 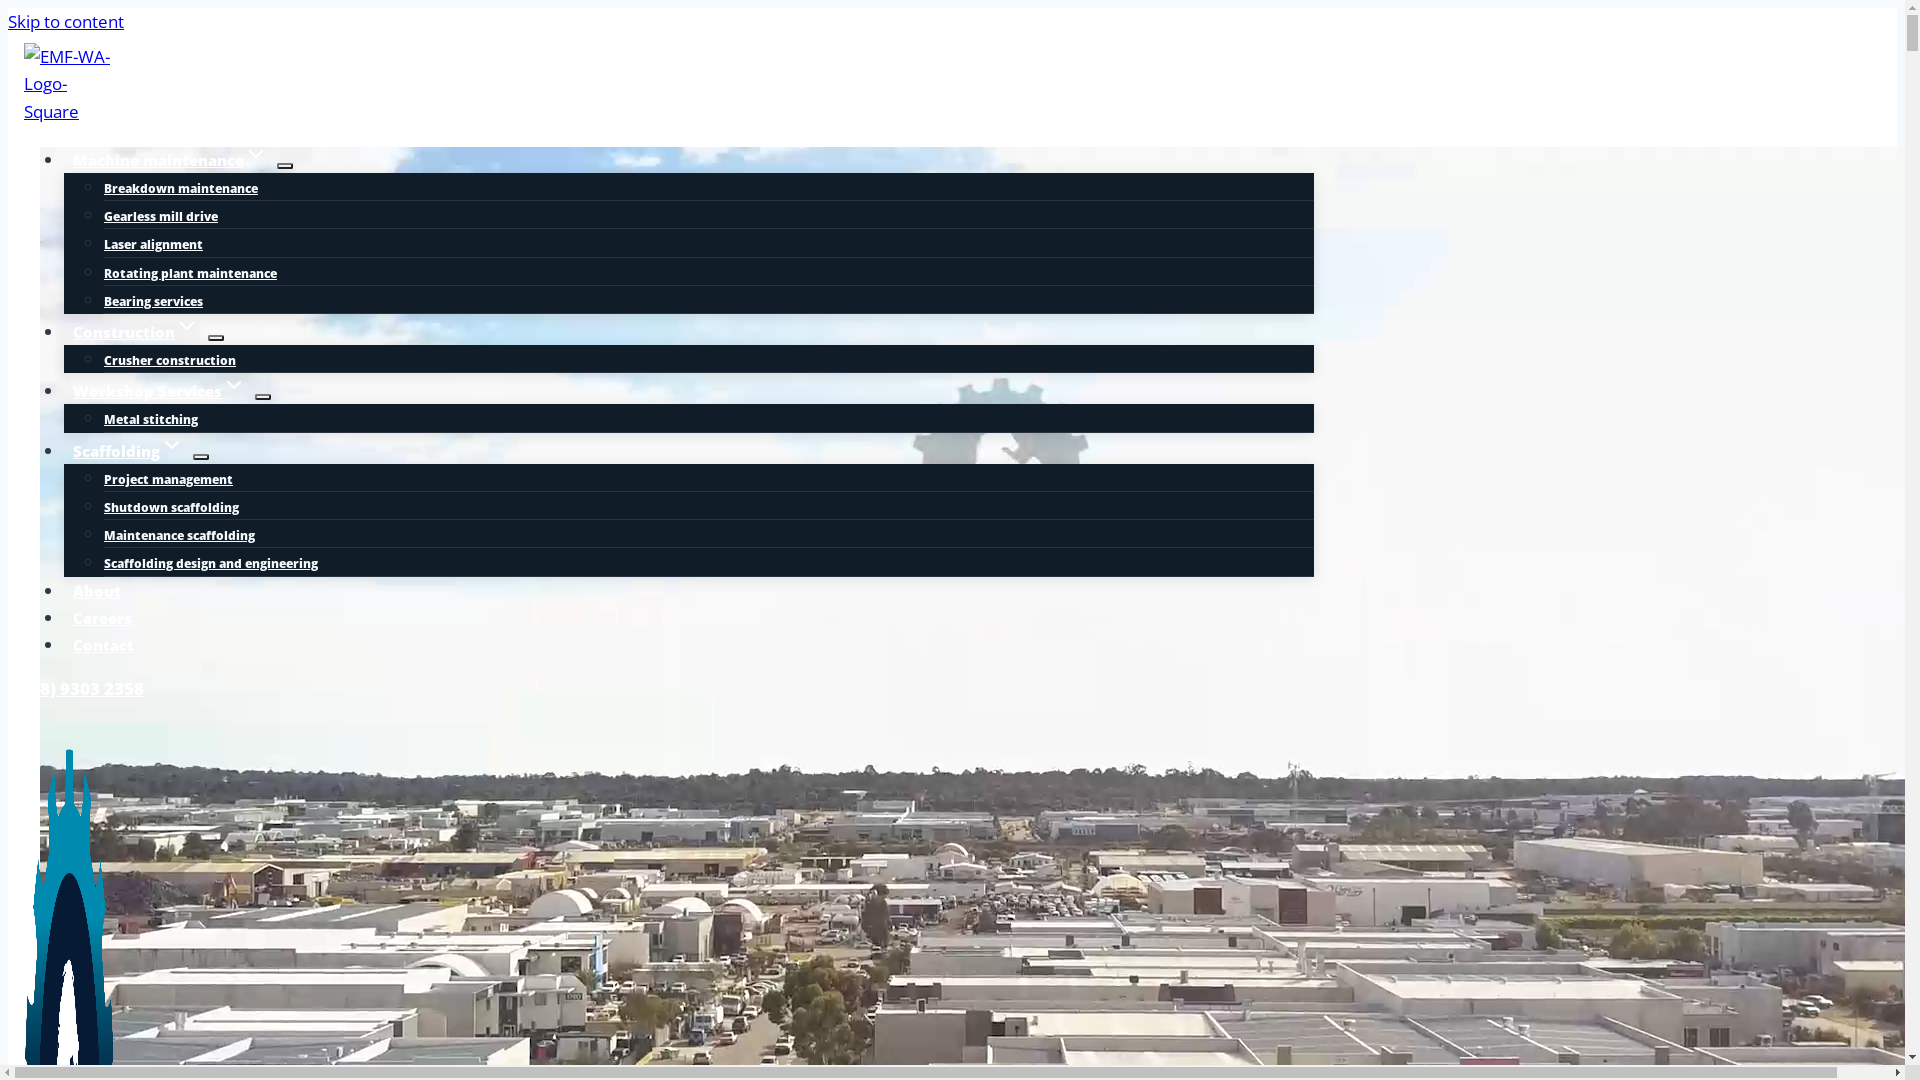 What do you see at coordinates (102, 618) in the screenshot?
I see `Careers` at bounding box center [102, 618].